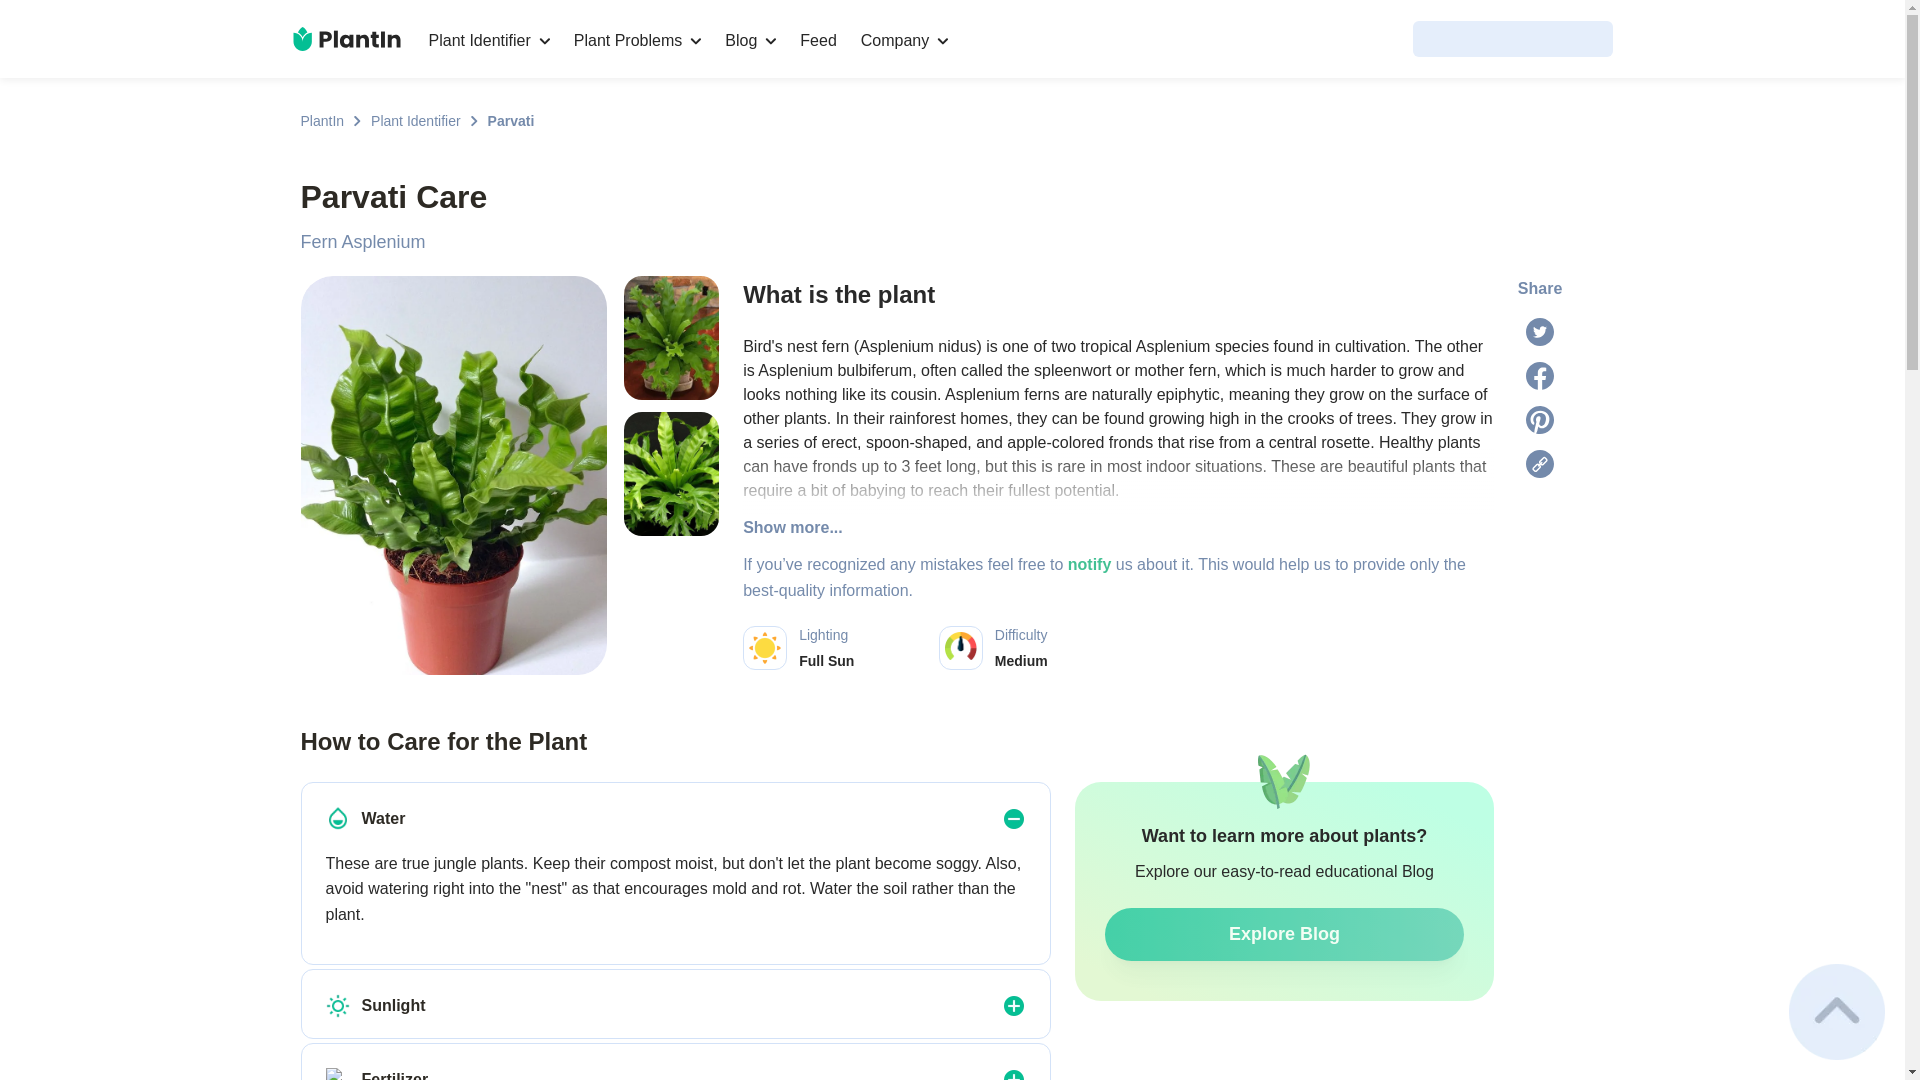 This screenshot has width=1920, height=1080. What do you see at coordinates (960, 648) in the screenshot?
I see `Company` at bounding box center [960, 648].